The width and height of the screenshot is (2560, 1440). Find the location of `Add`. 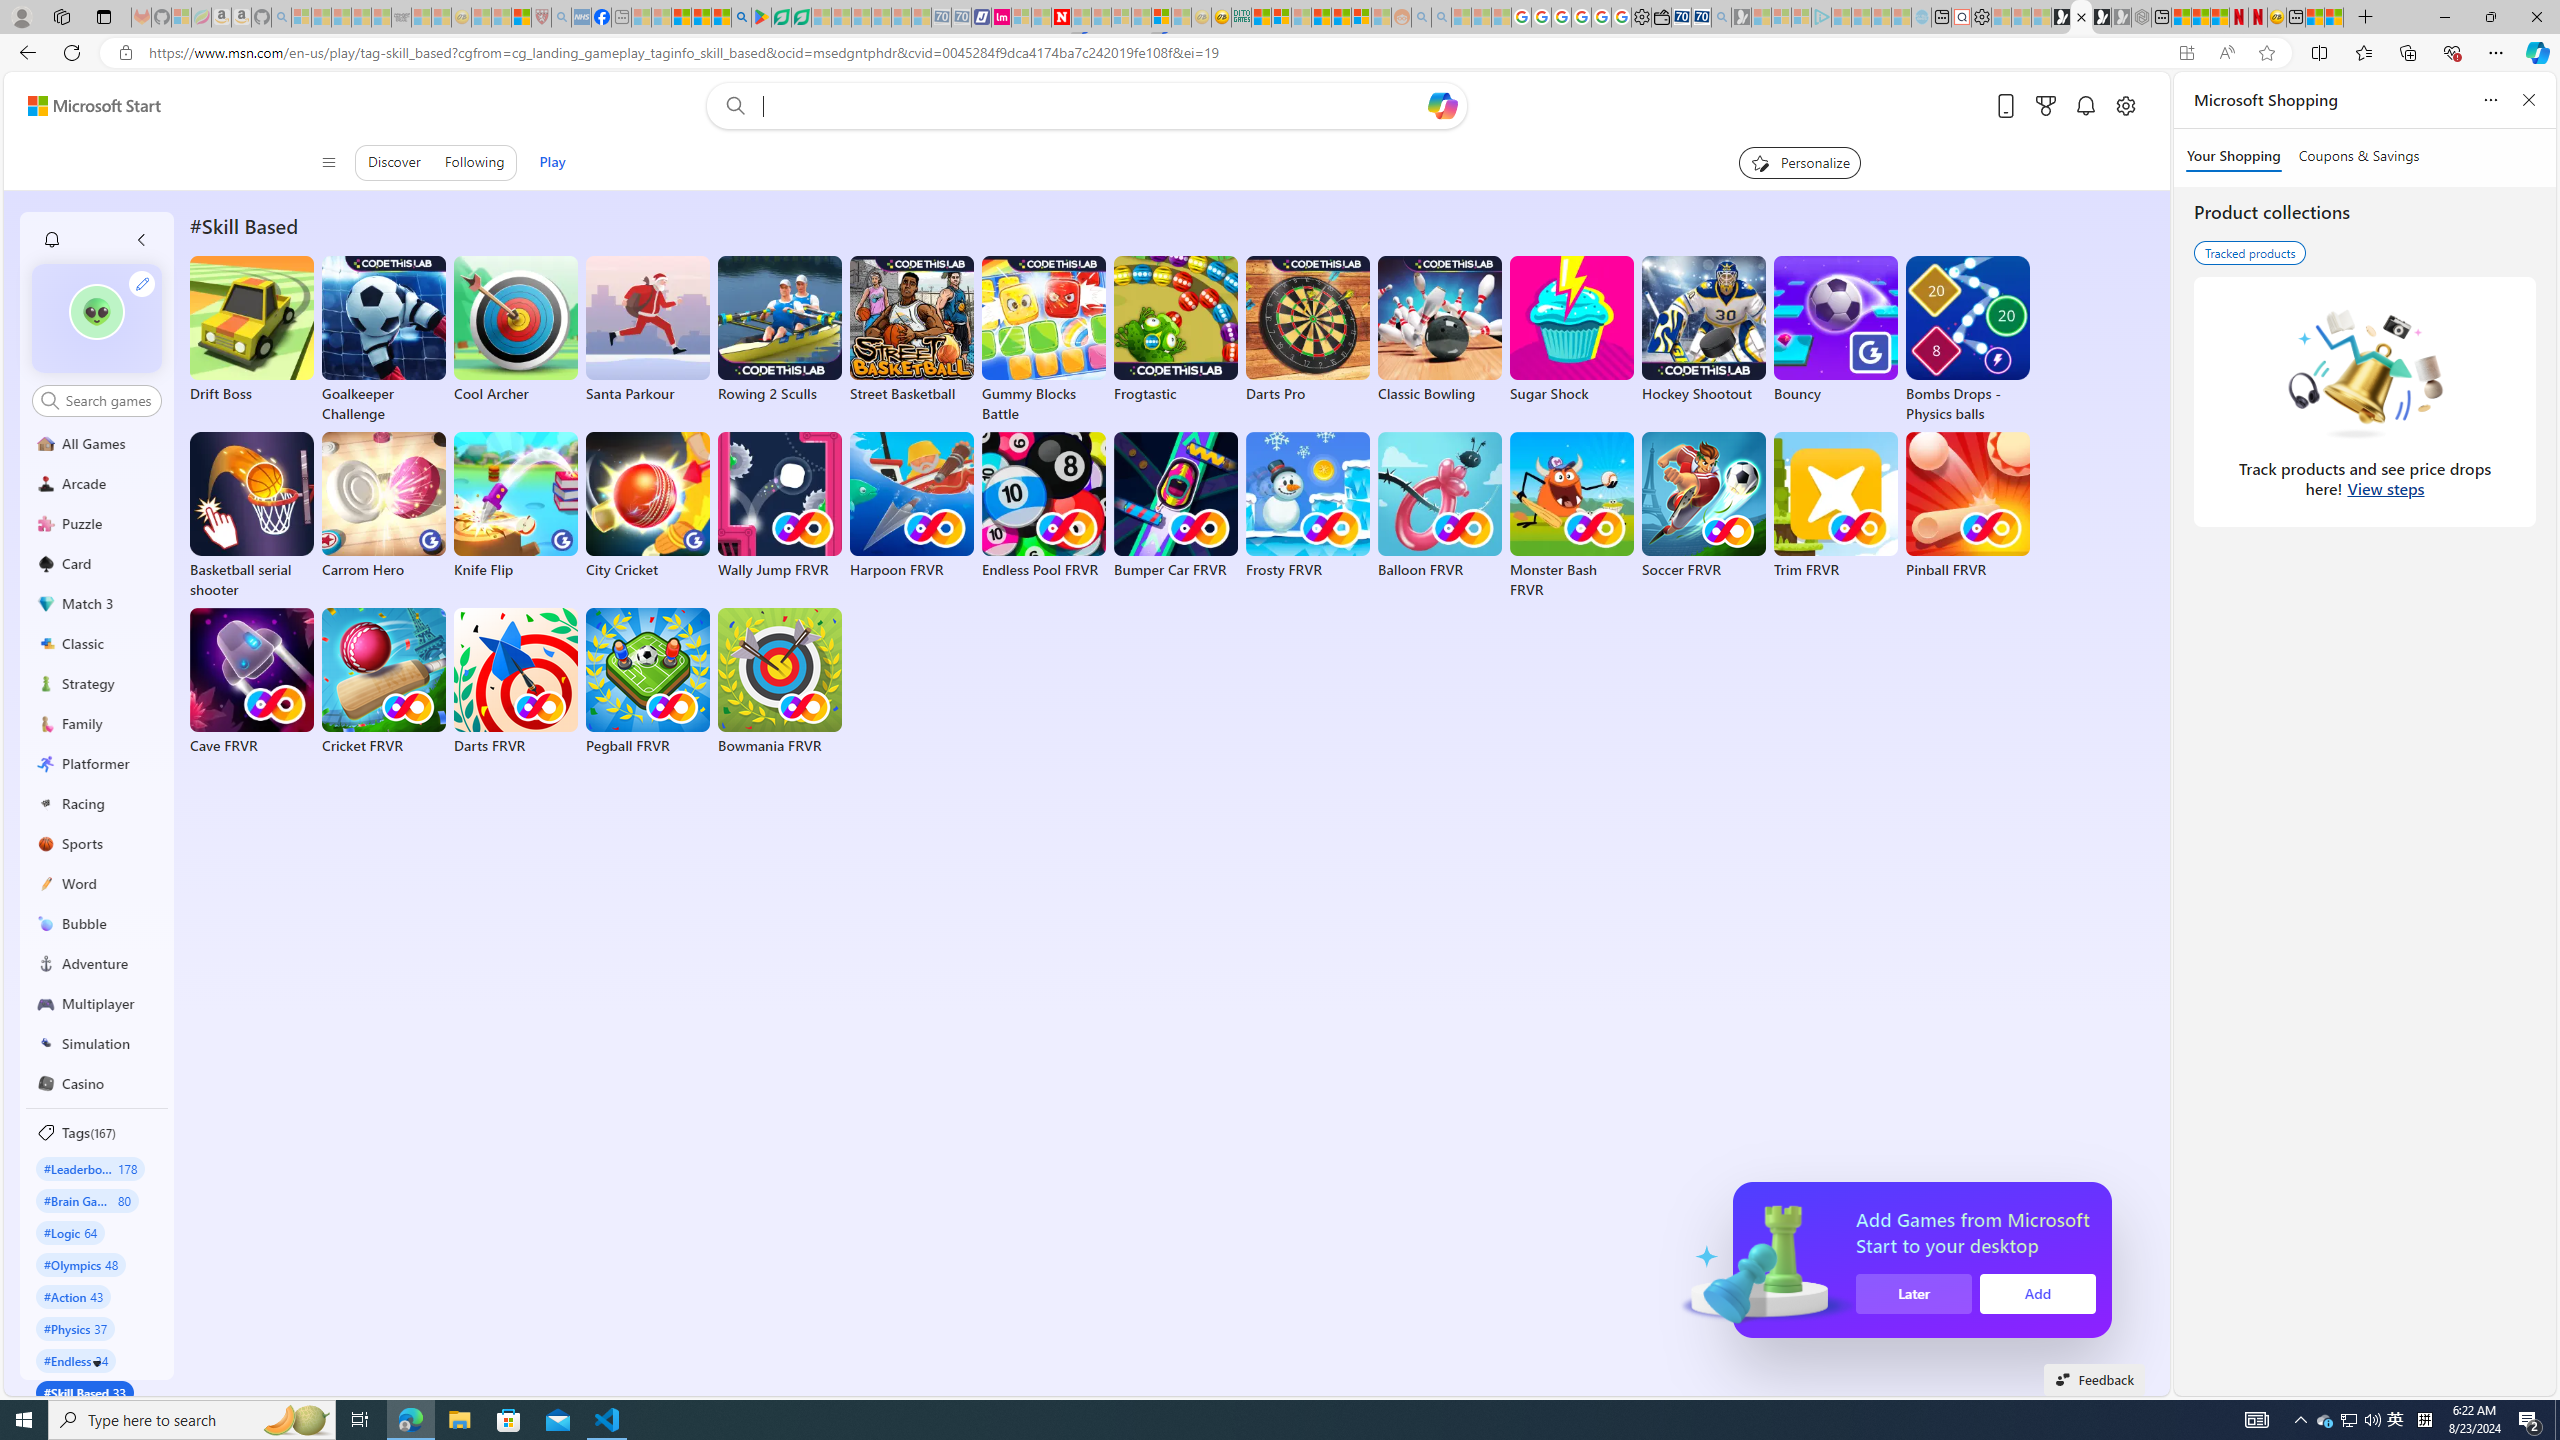

Add is located at coordinates (2038, 1294).